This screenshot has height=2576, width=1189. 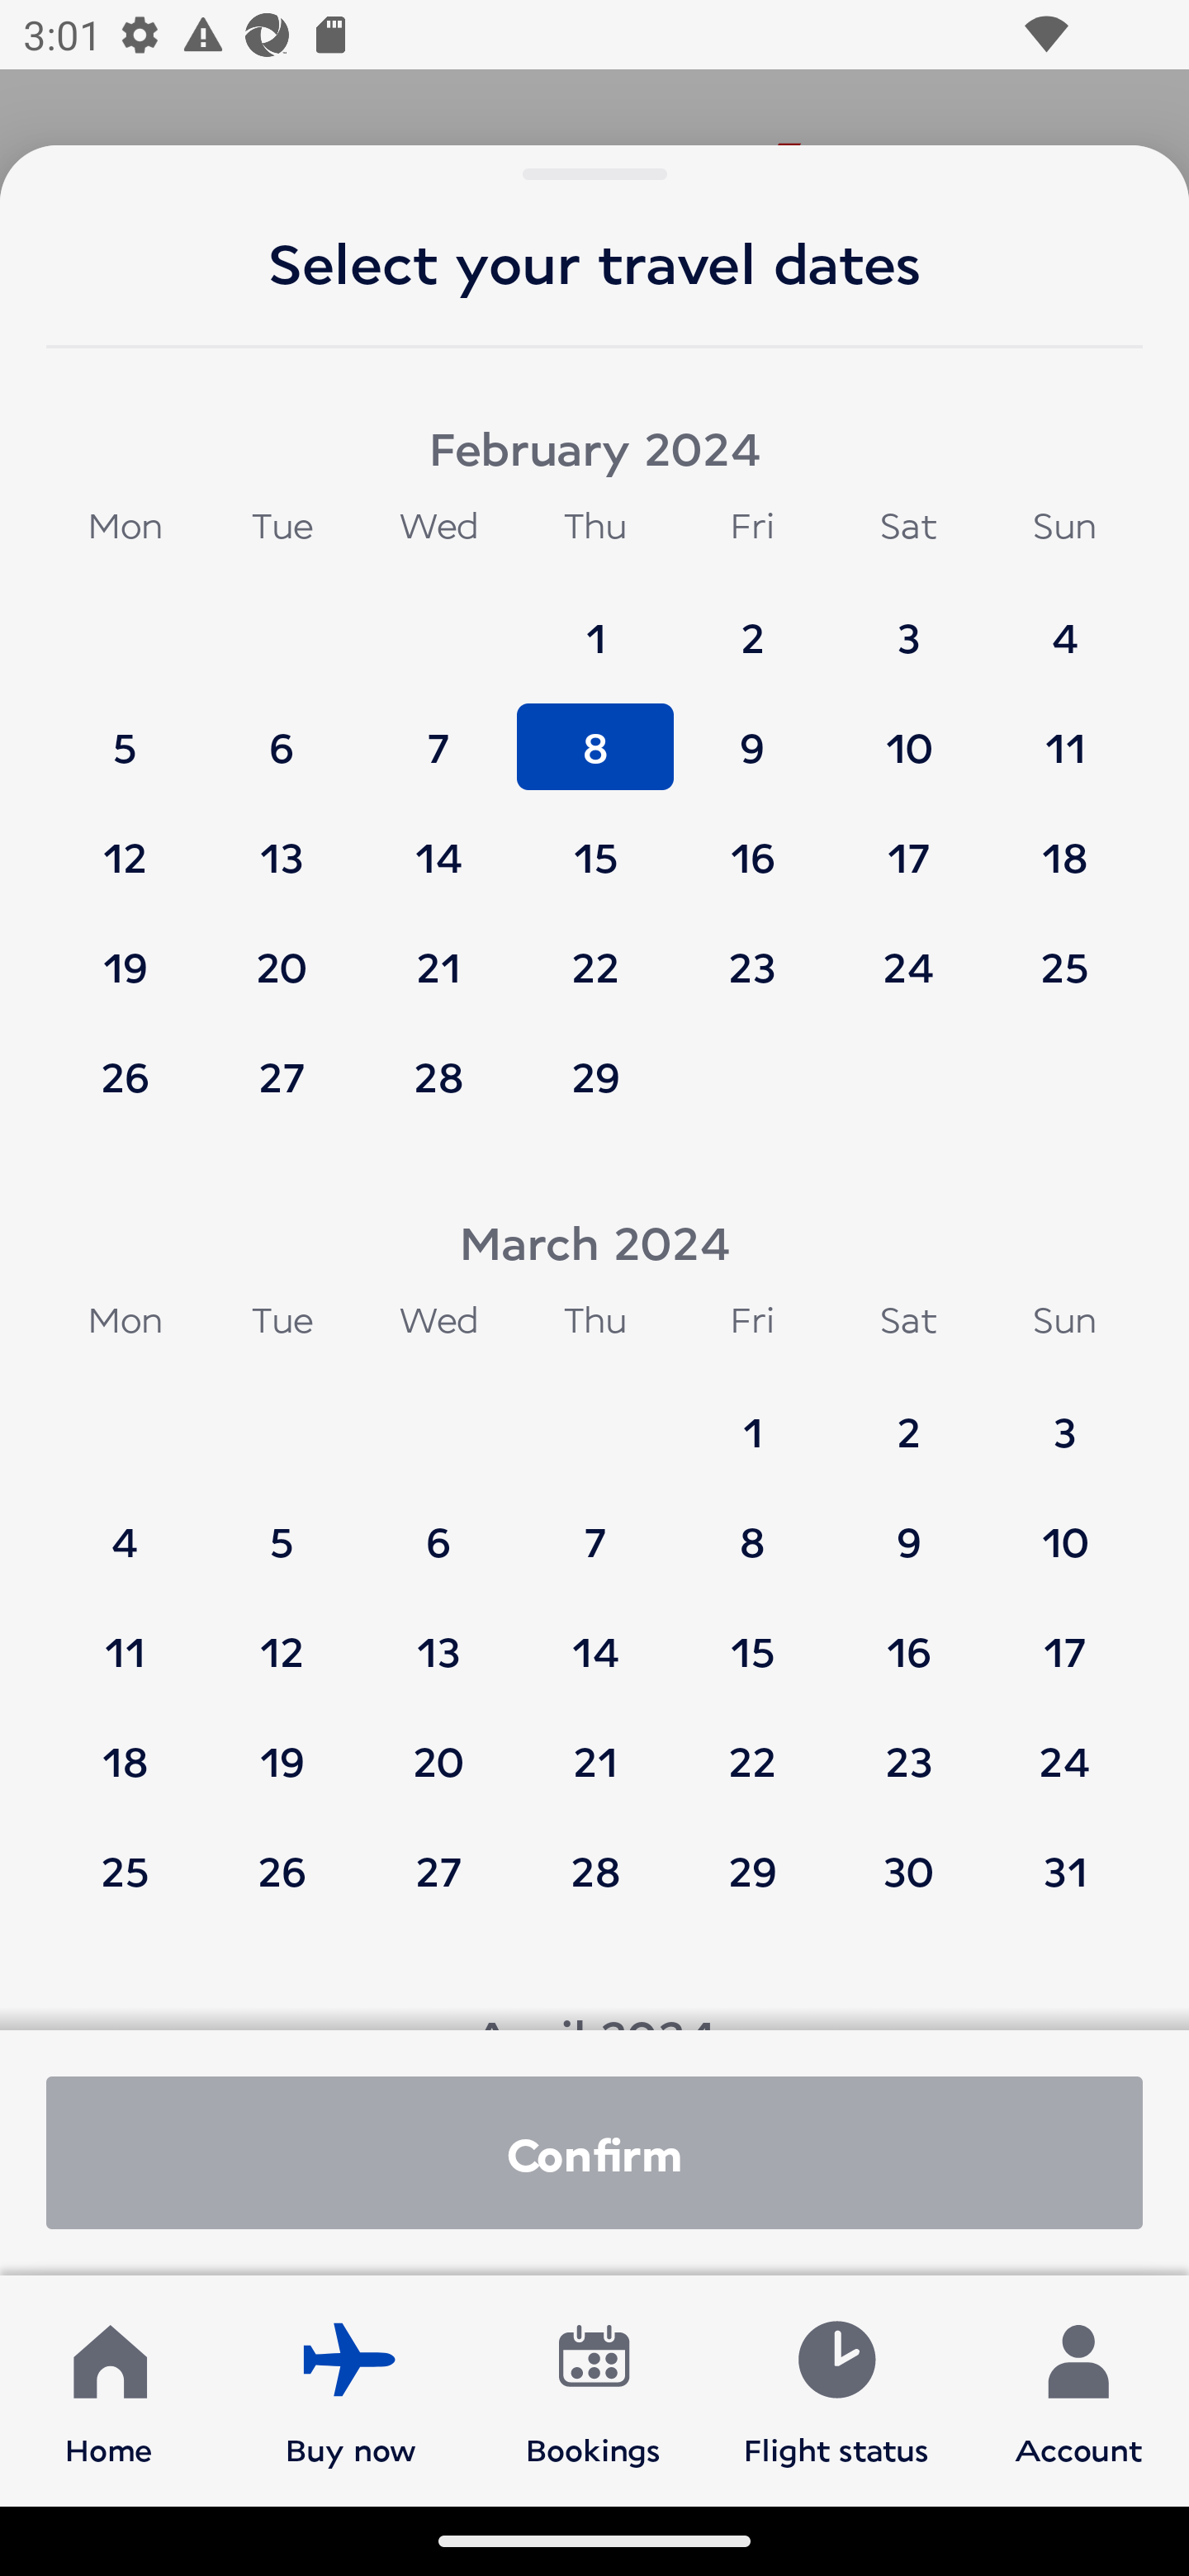 What do you see at coordinates (908, 842) in the screenshot?
I see `17` at bounding box center [908, 842].